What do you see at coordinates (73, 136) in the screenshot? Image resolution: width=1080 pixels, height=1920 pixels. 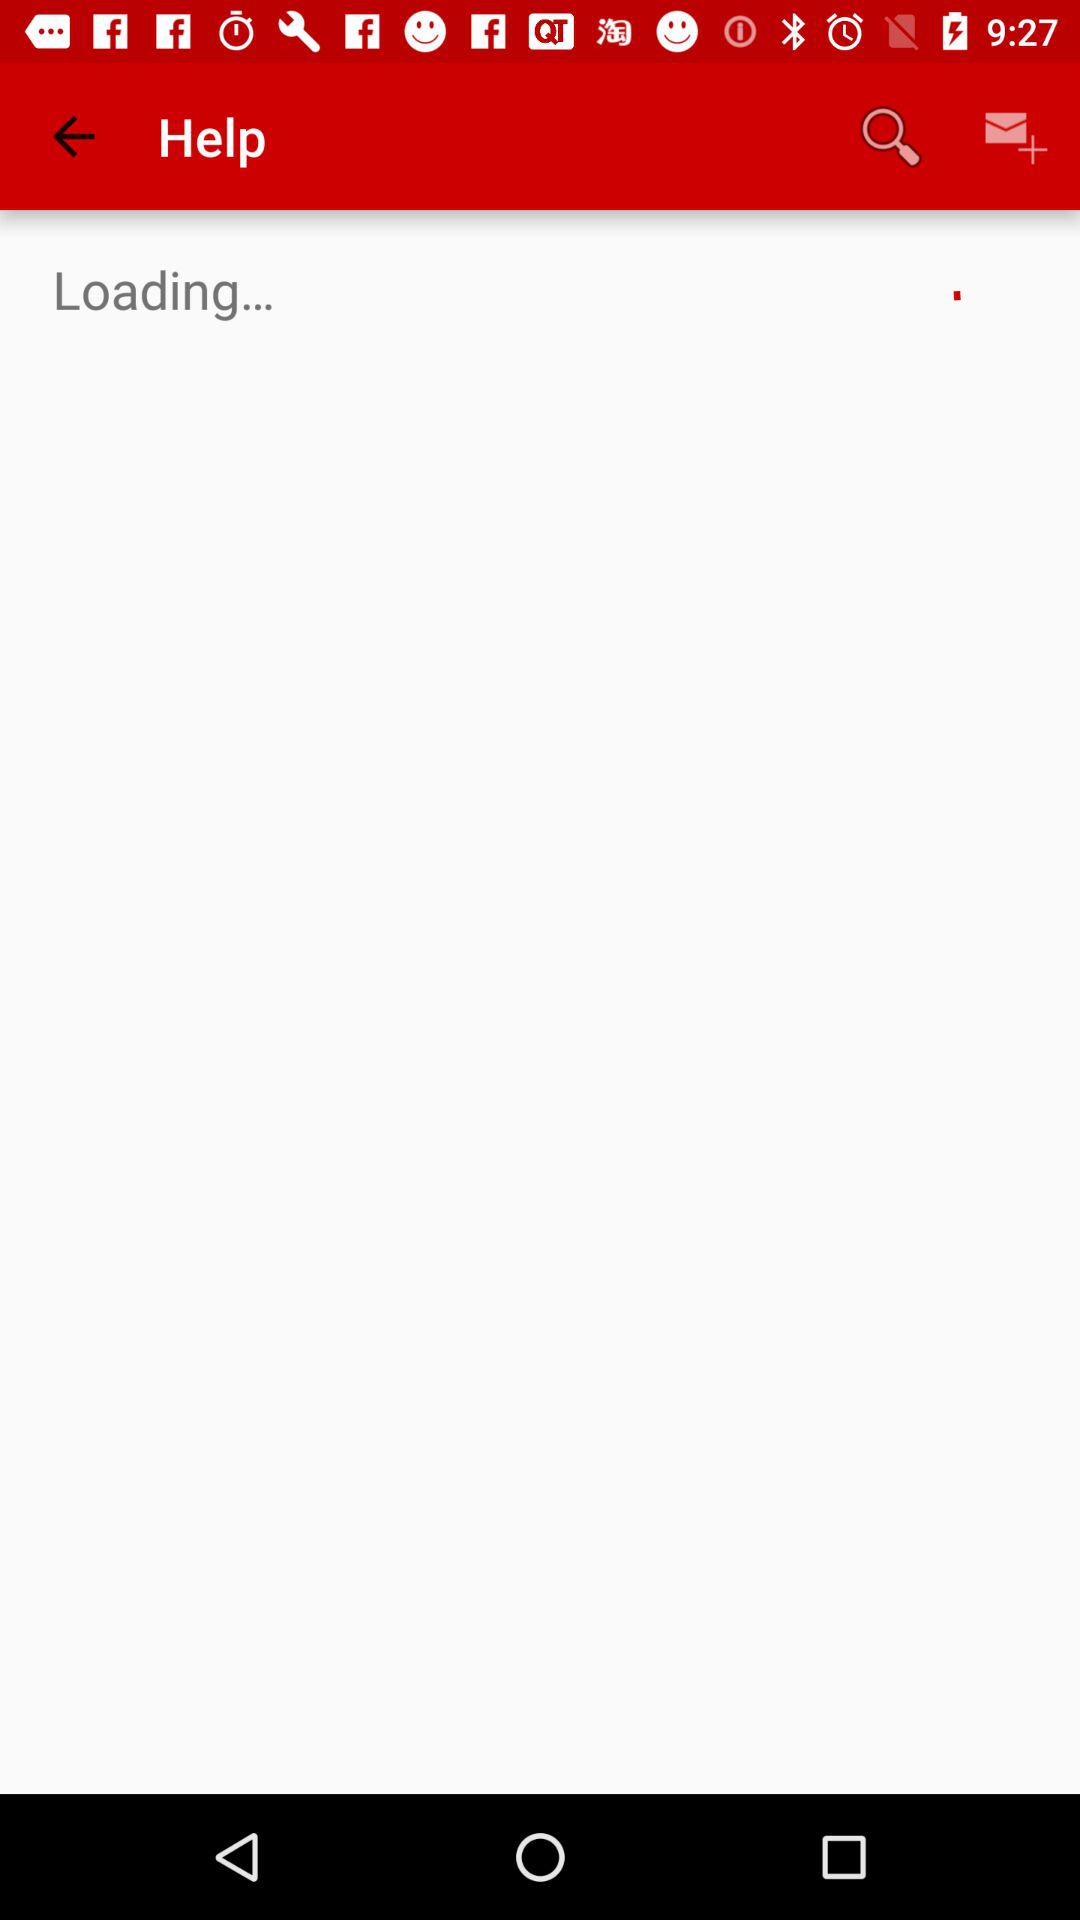 I see `select app to the left of the help item` at bounding box center [73, 136].